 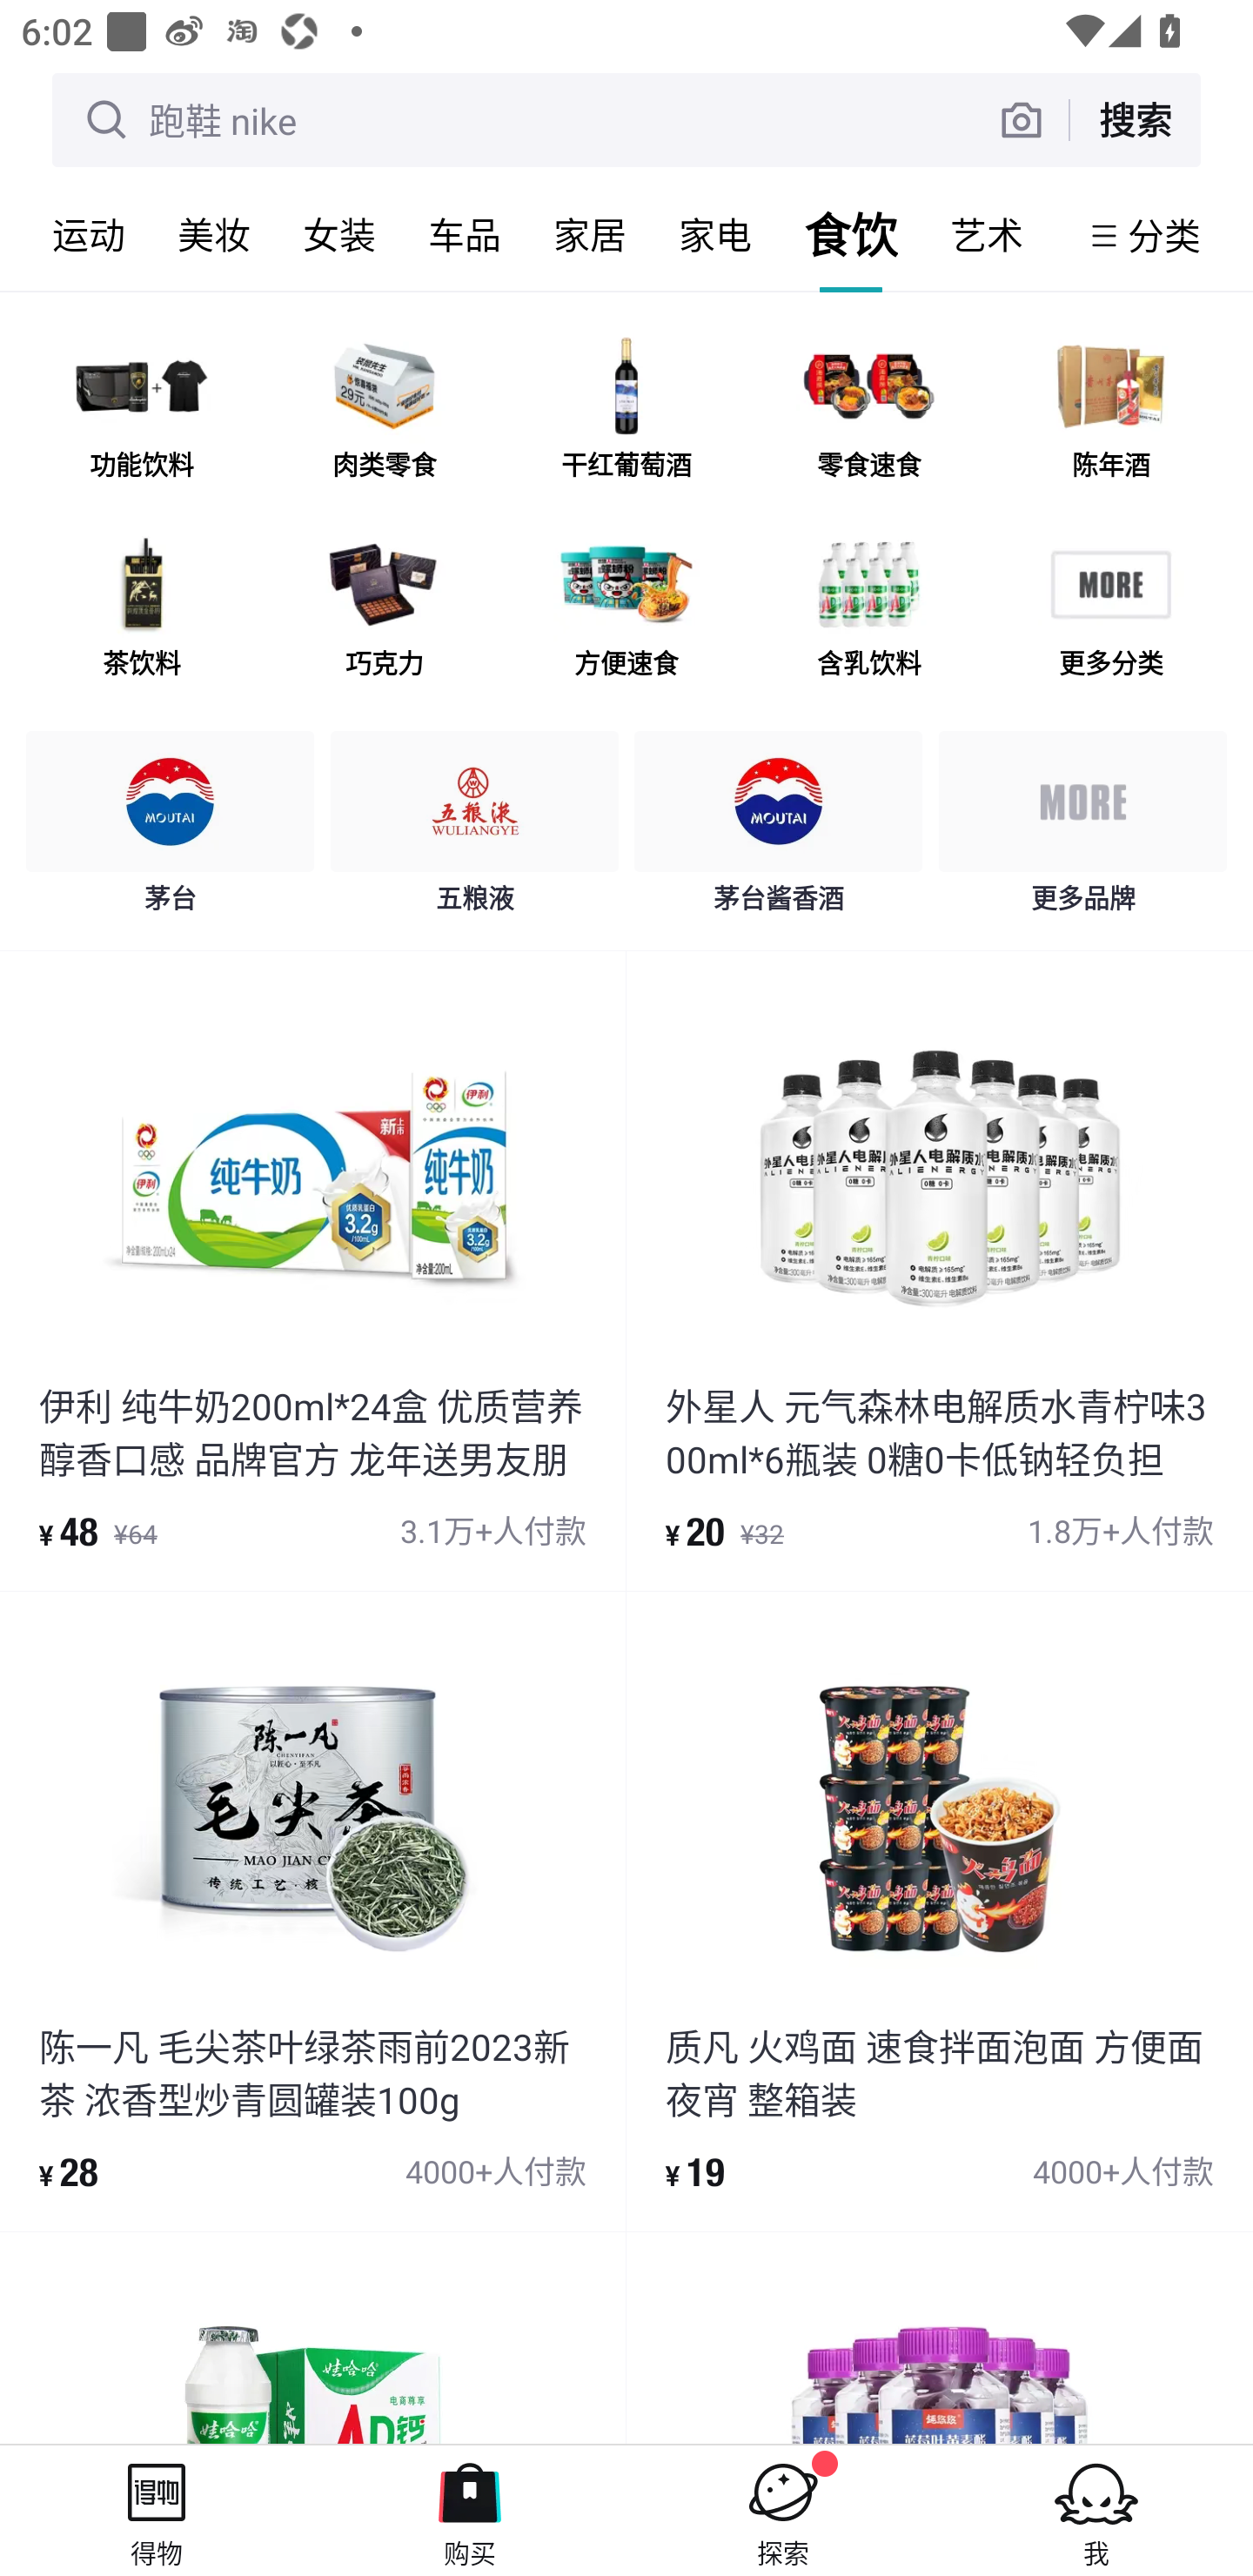 What do you see at coordinates (339, 235) in the screenshot?
I see `女装` at bounding box center [339, 235].